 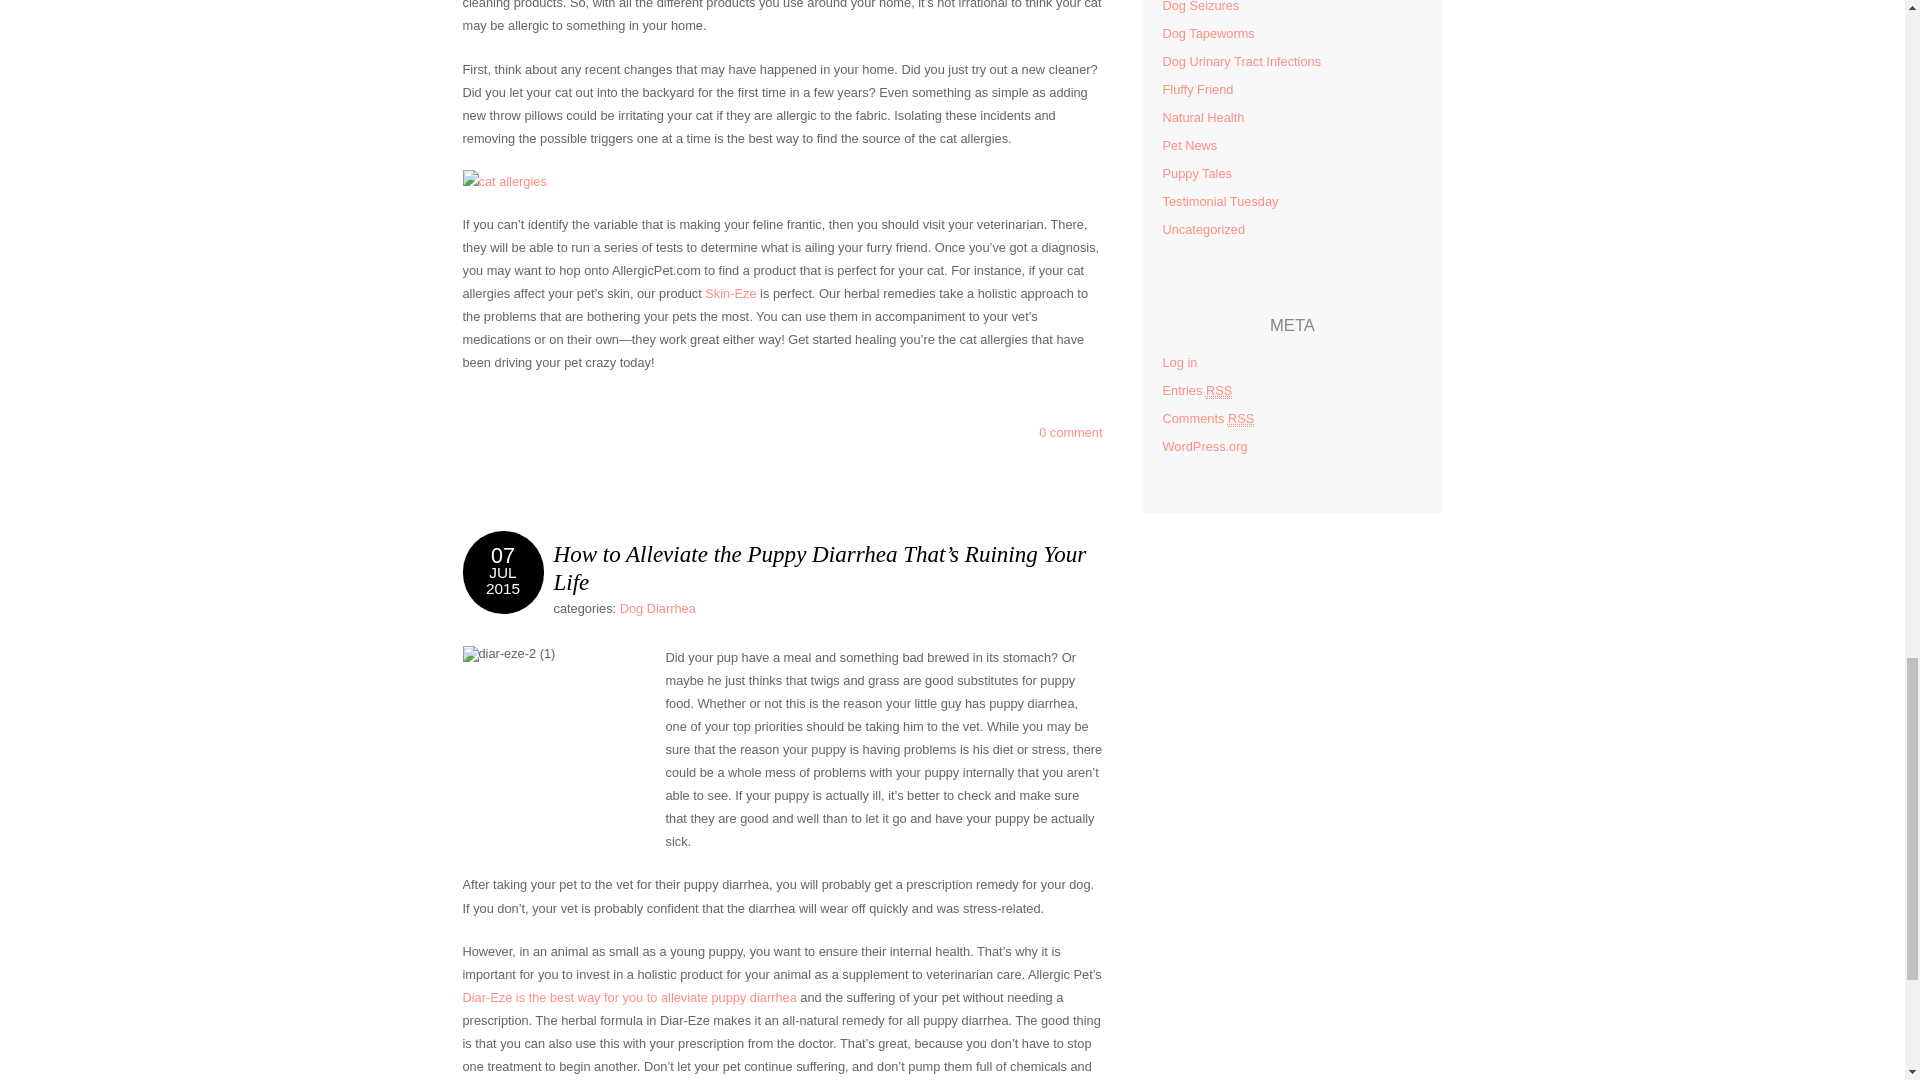 I want to click on 07, so click(x=1218, y=390).